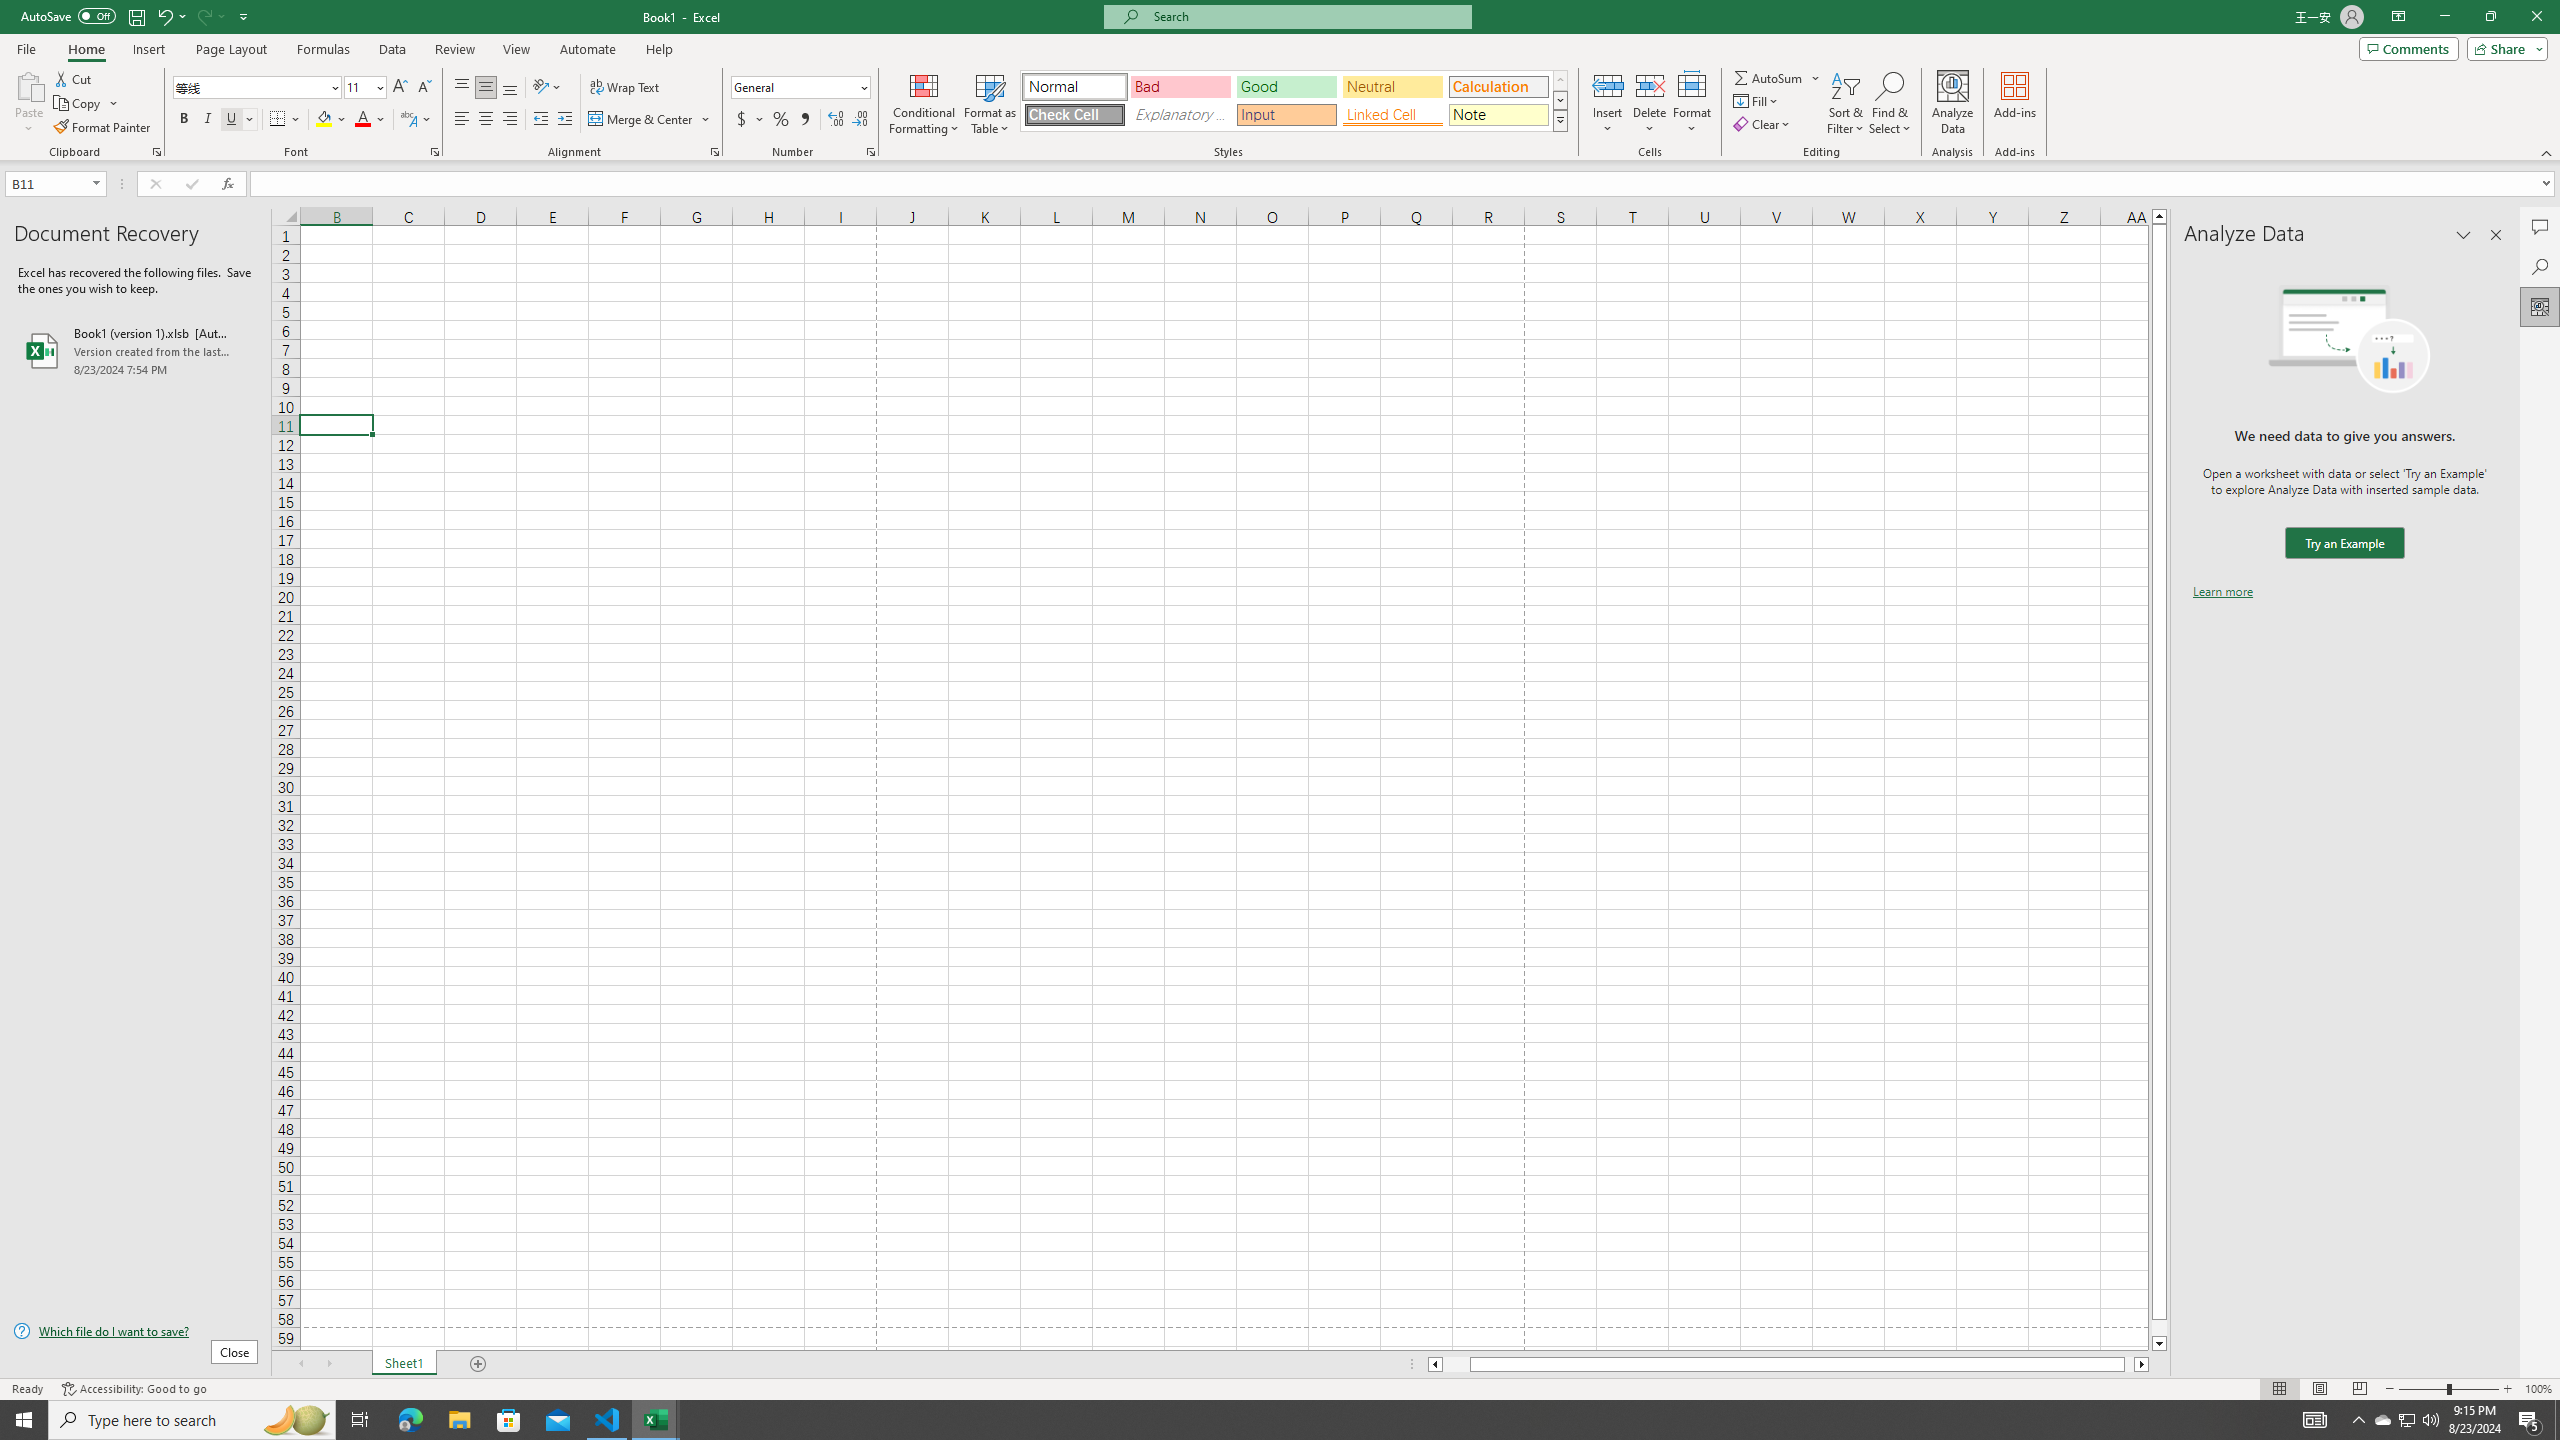  I want to click on Underline, so click(232, 120).